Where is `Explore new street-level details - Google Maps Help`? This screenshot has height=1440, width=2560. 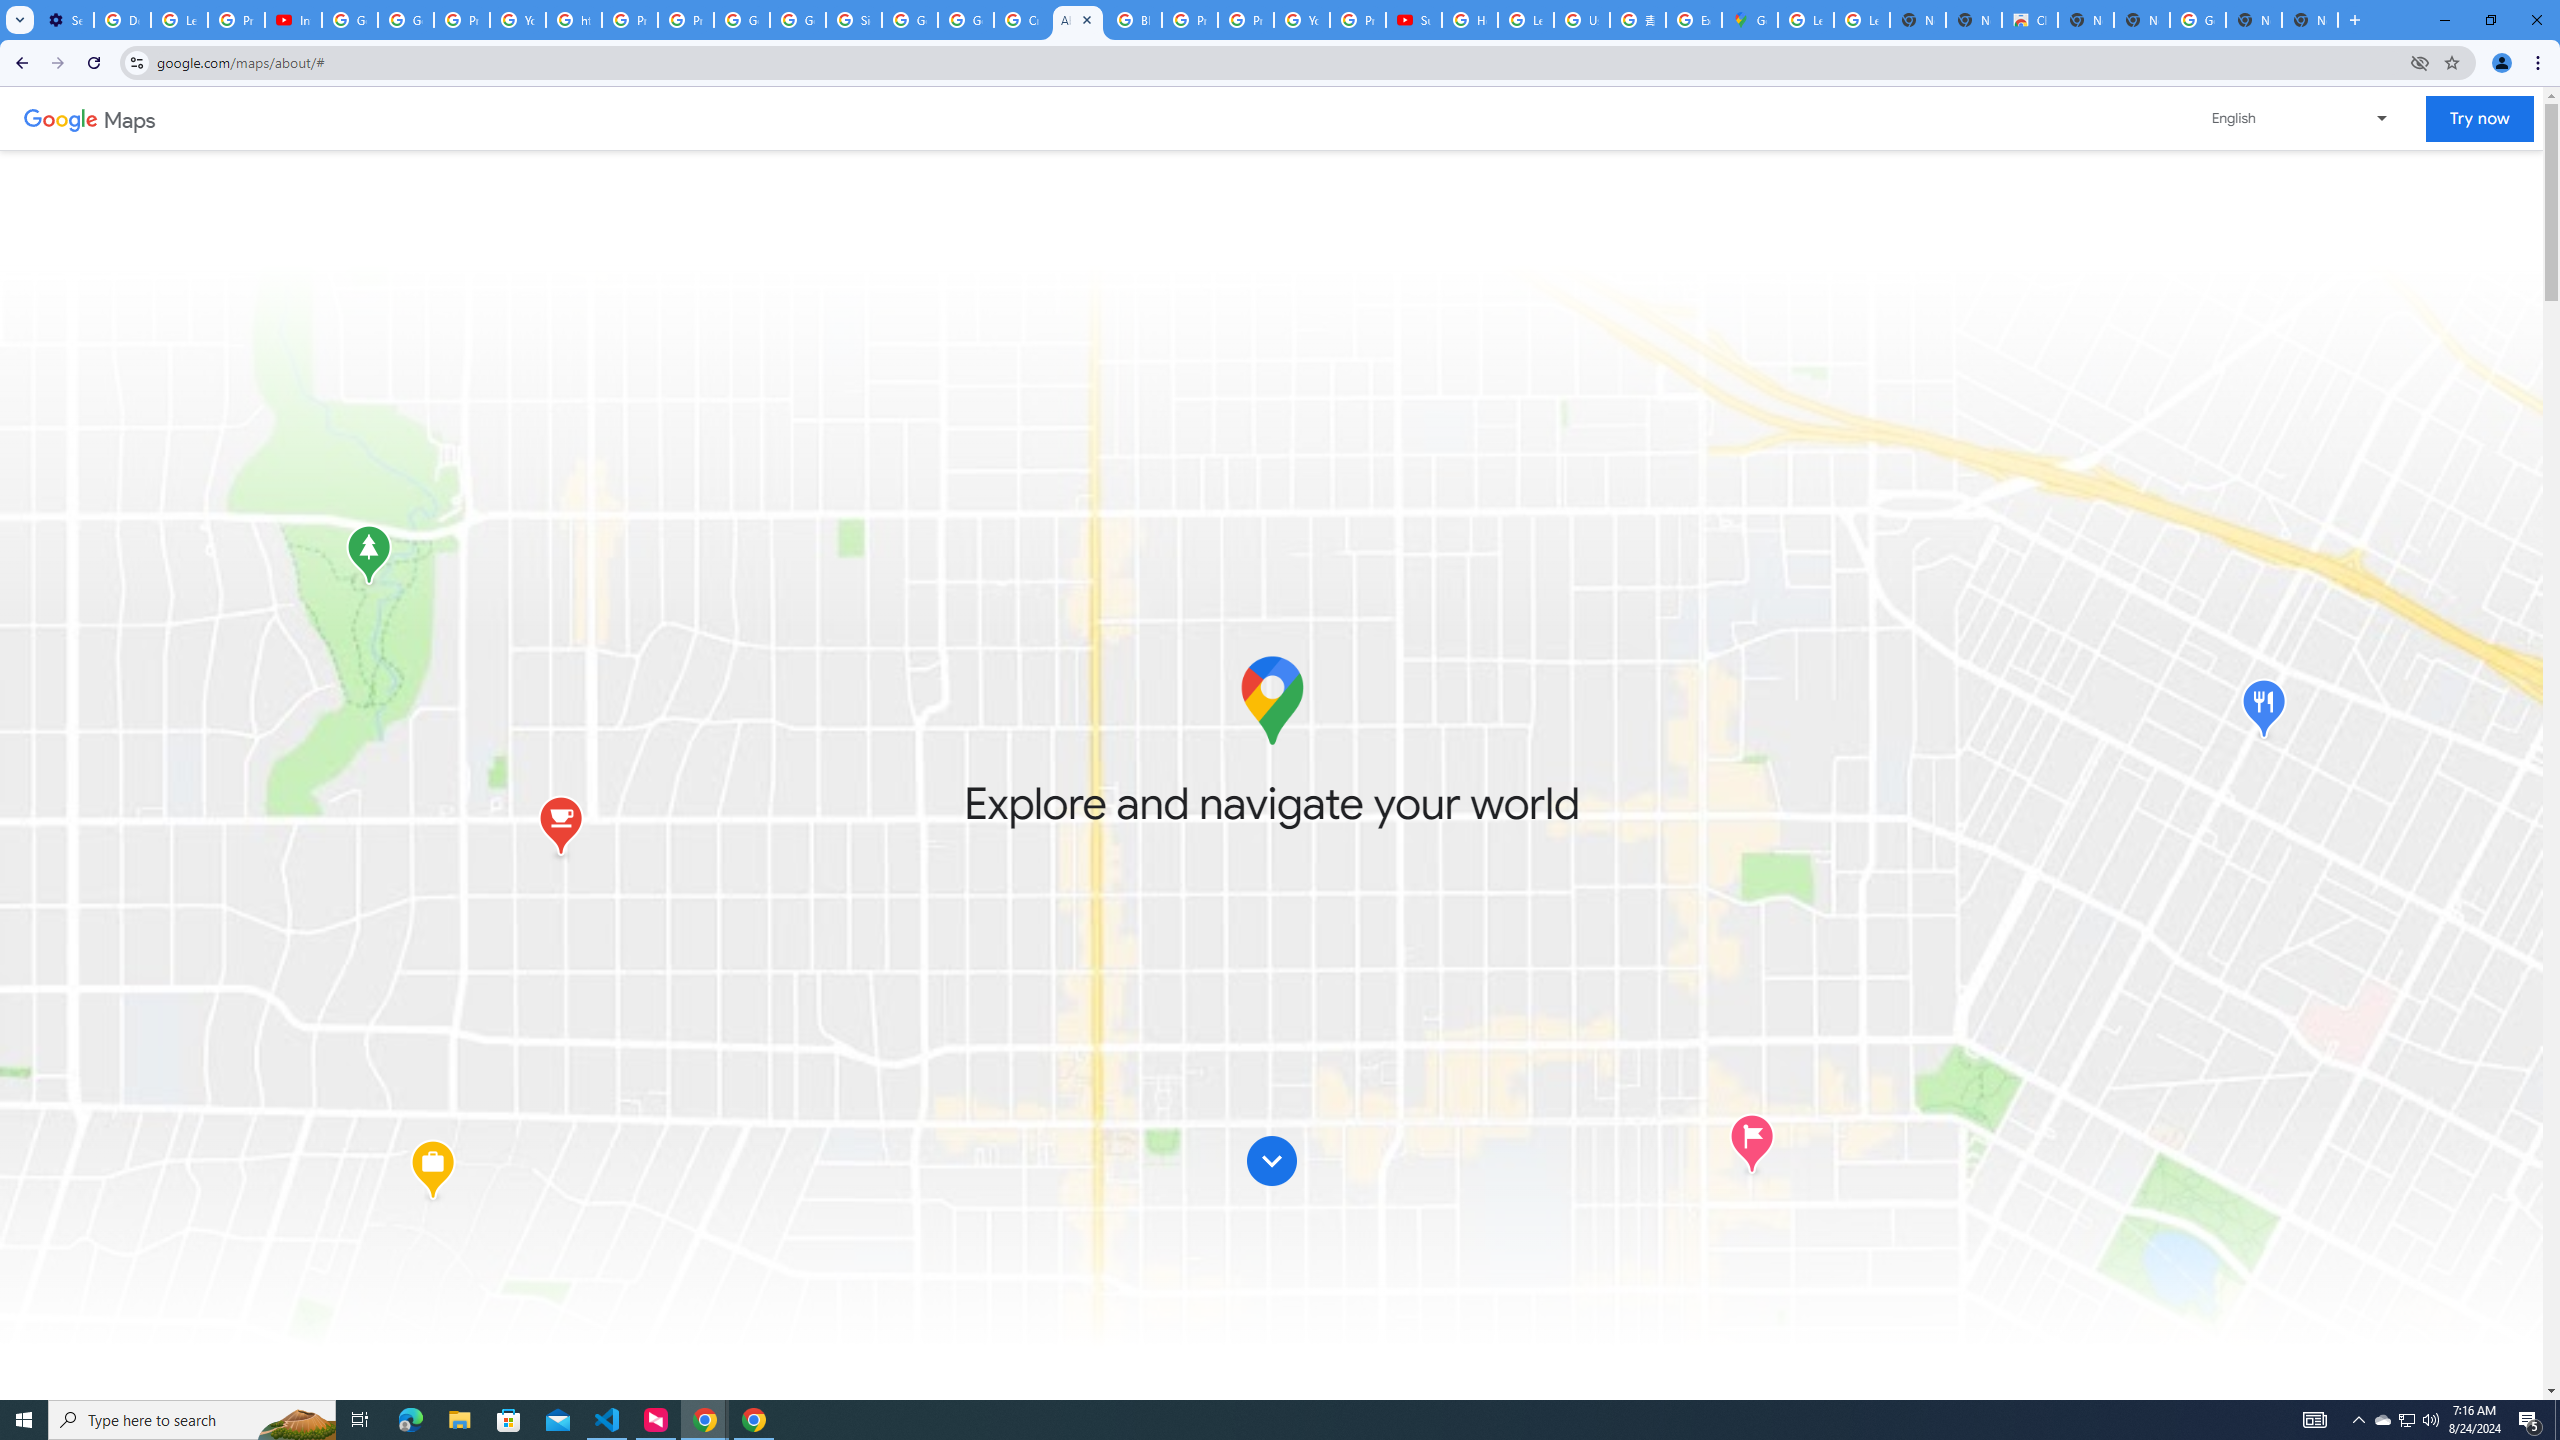
Explore new street-level details - Google Maps Help is located at coordinates (1693, 20).